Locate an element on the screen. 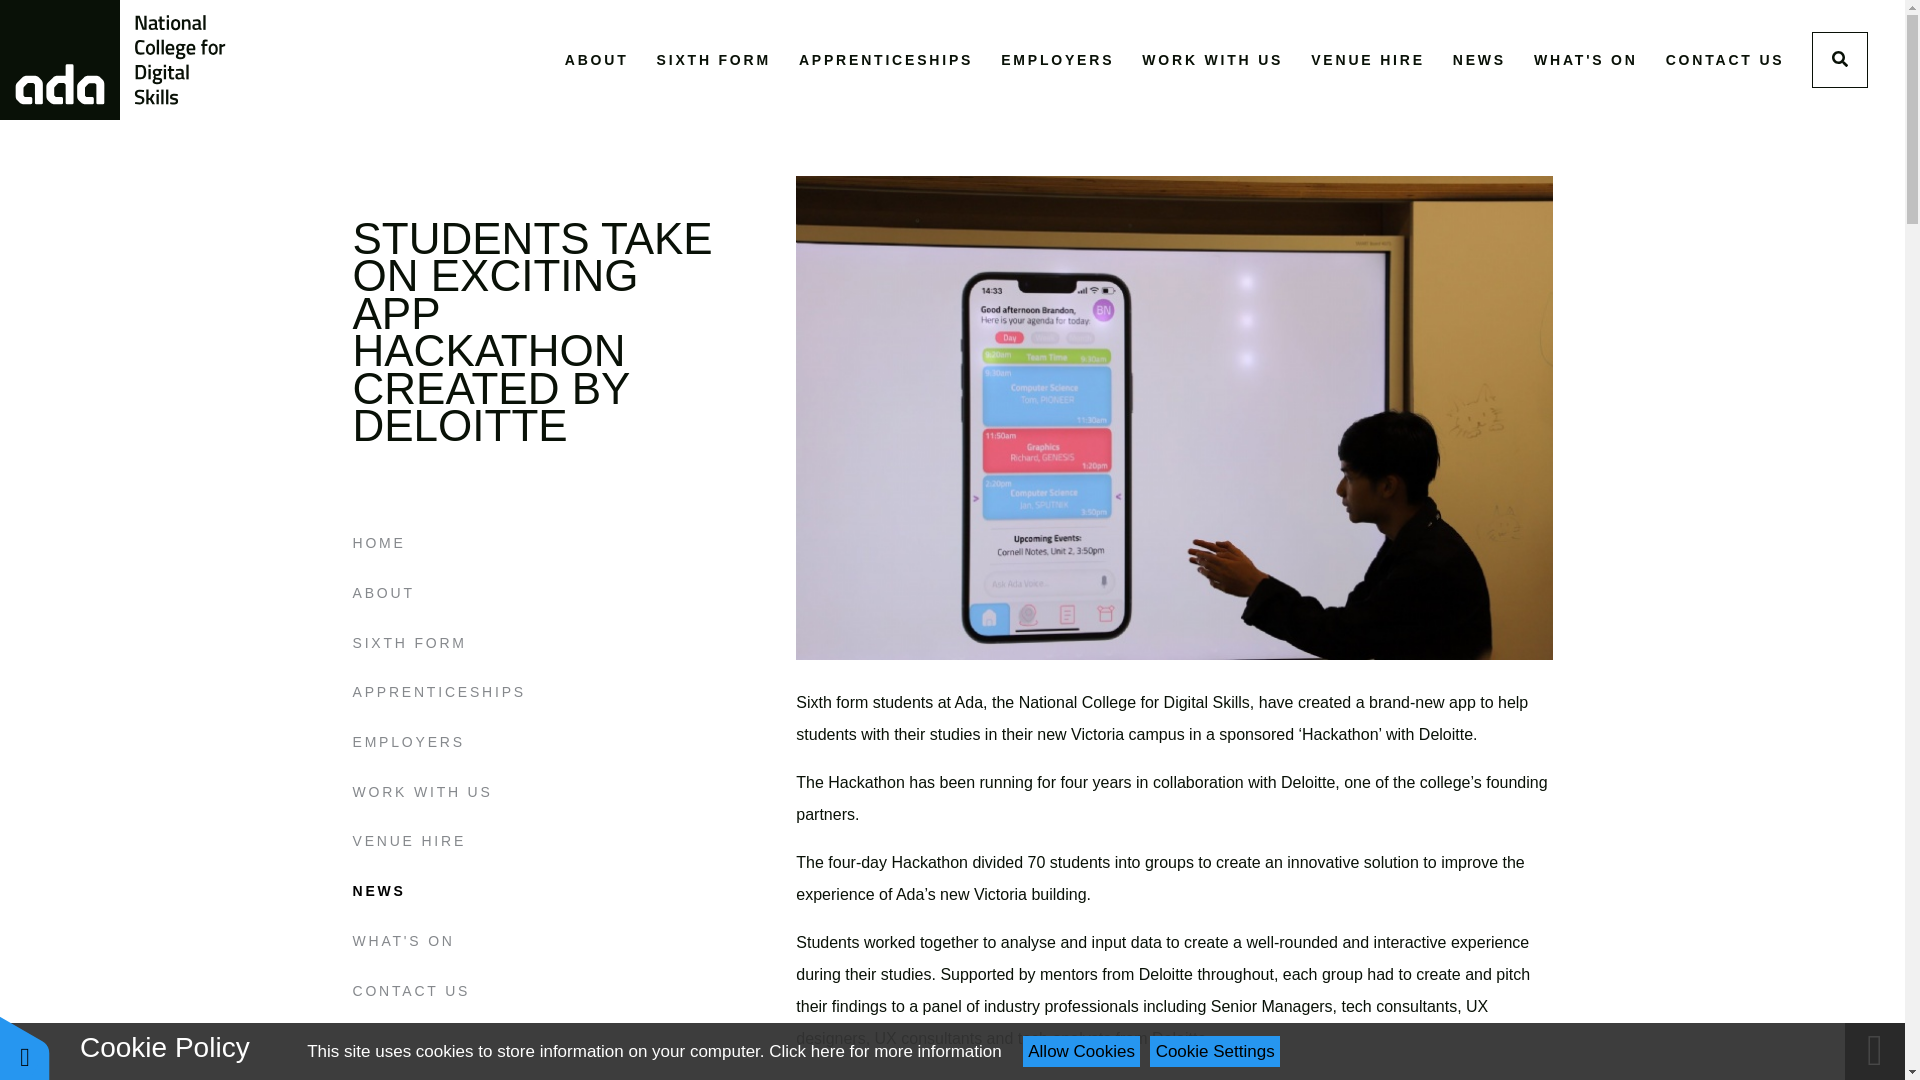 The image size is (1920, 1080). Cookie Settings is located at coordinates (1215, 1051).